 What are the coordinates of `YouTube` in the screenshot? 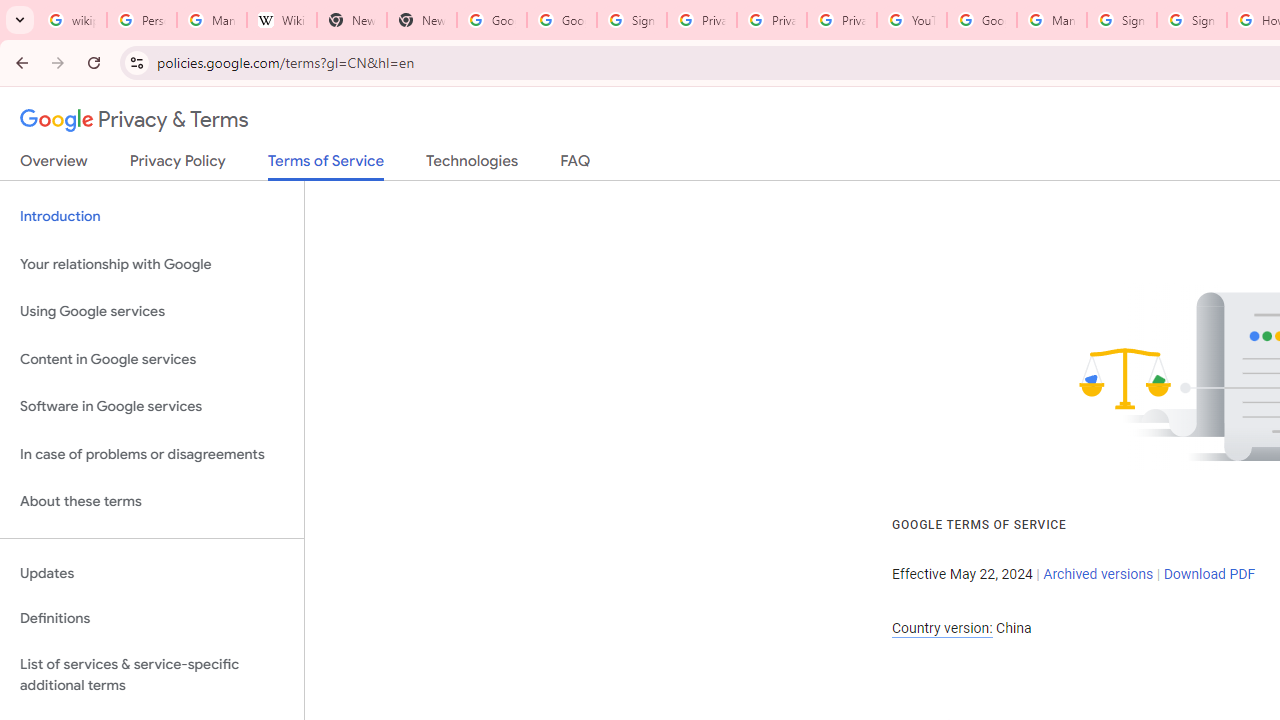 It's located at (912, 20).